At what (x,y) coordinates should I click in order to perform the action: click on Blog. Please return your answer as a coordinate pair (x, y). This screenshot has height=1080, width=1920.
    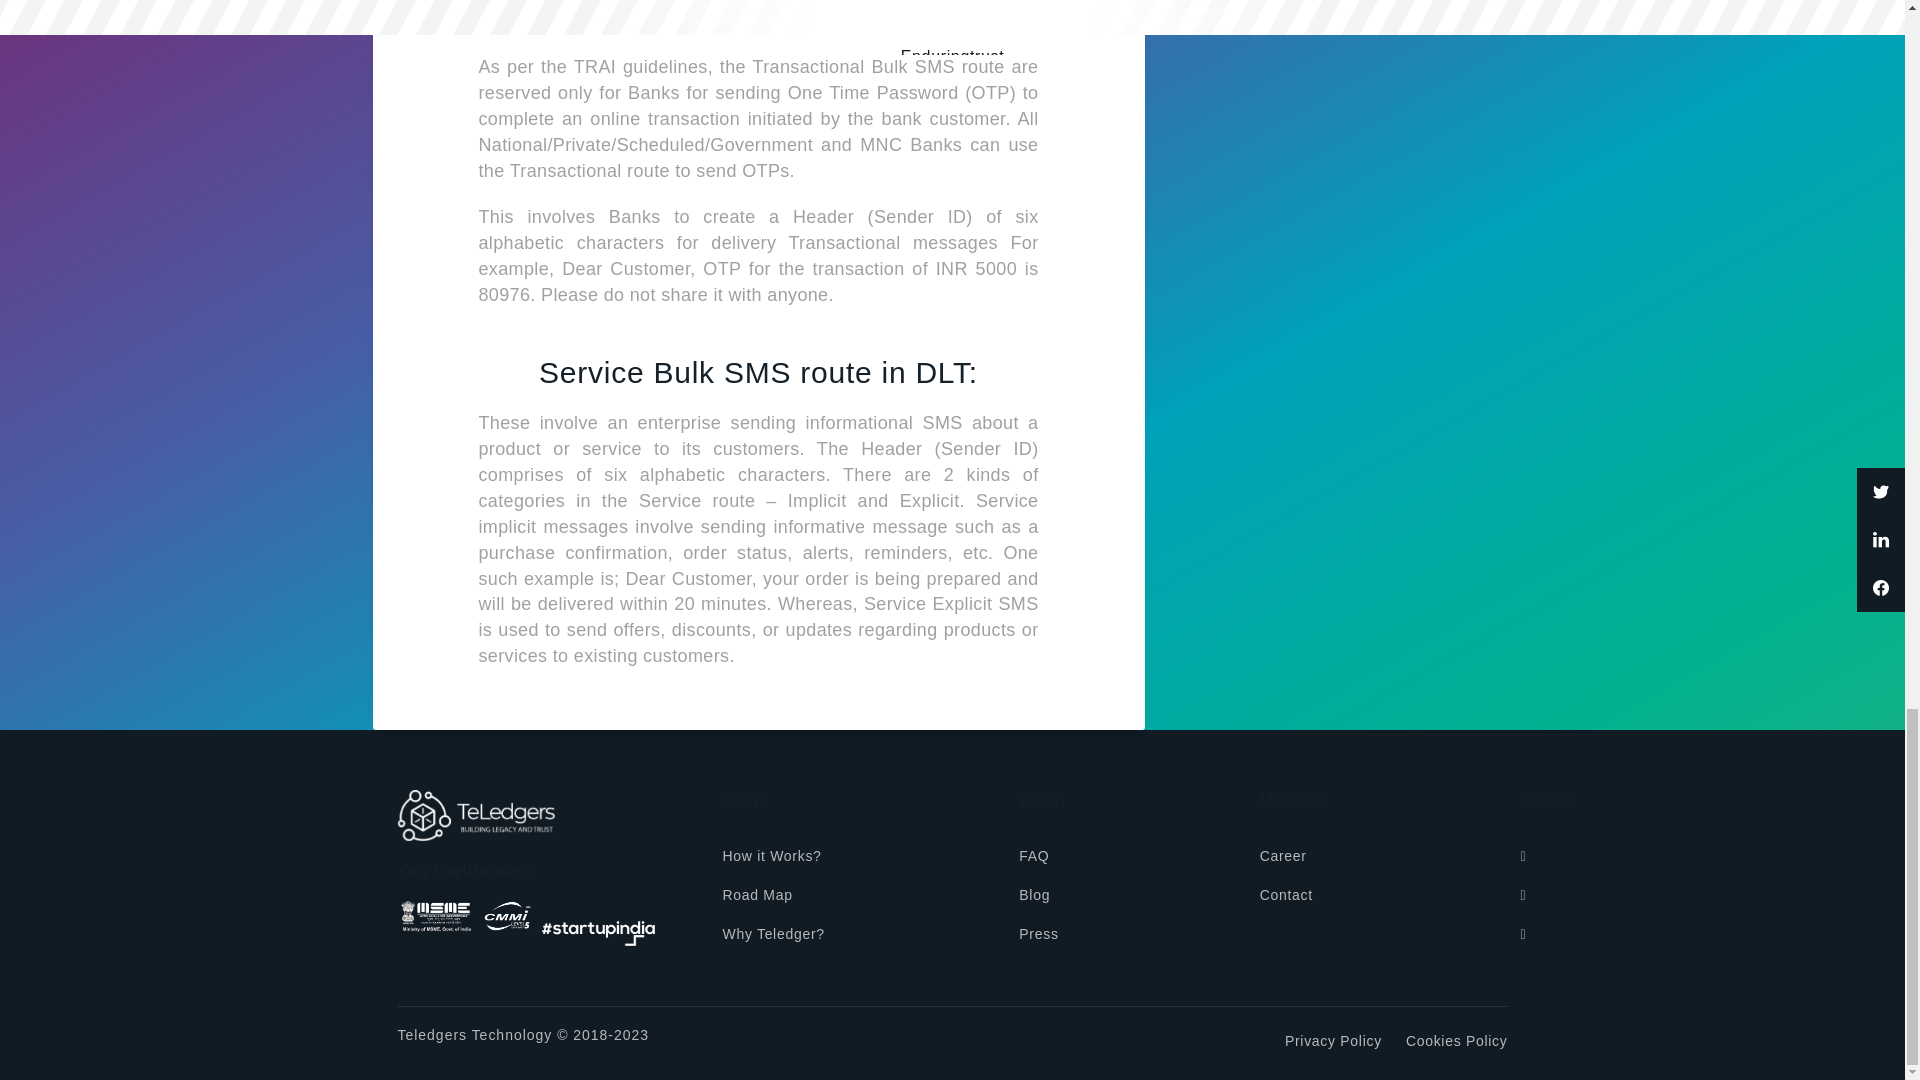
    Looking at the image, I should click on (1034, 896).